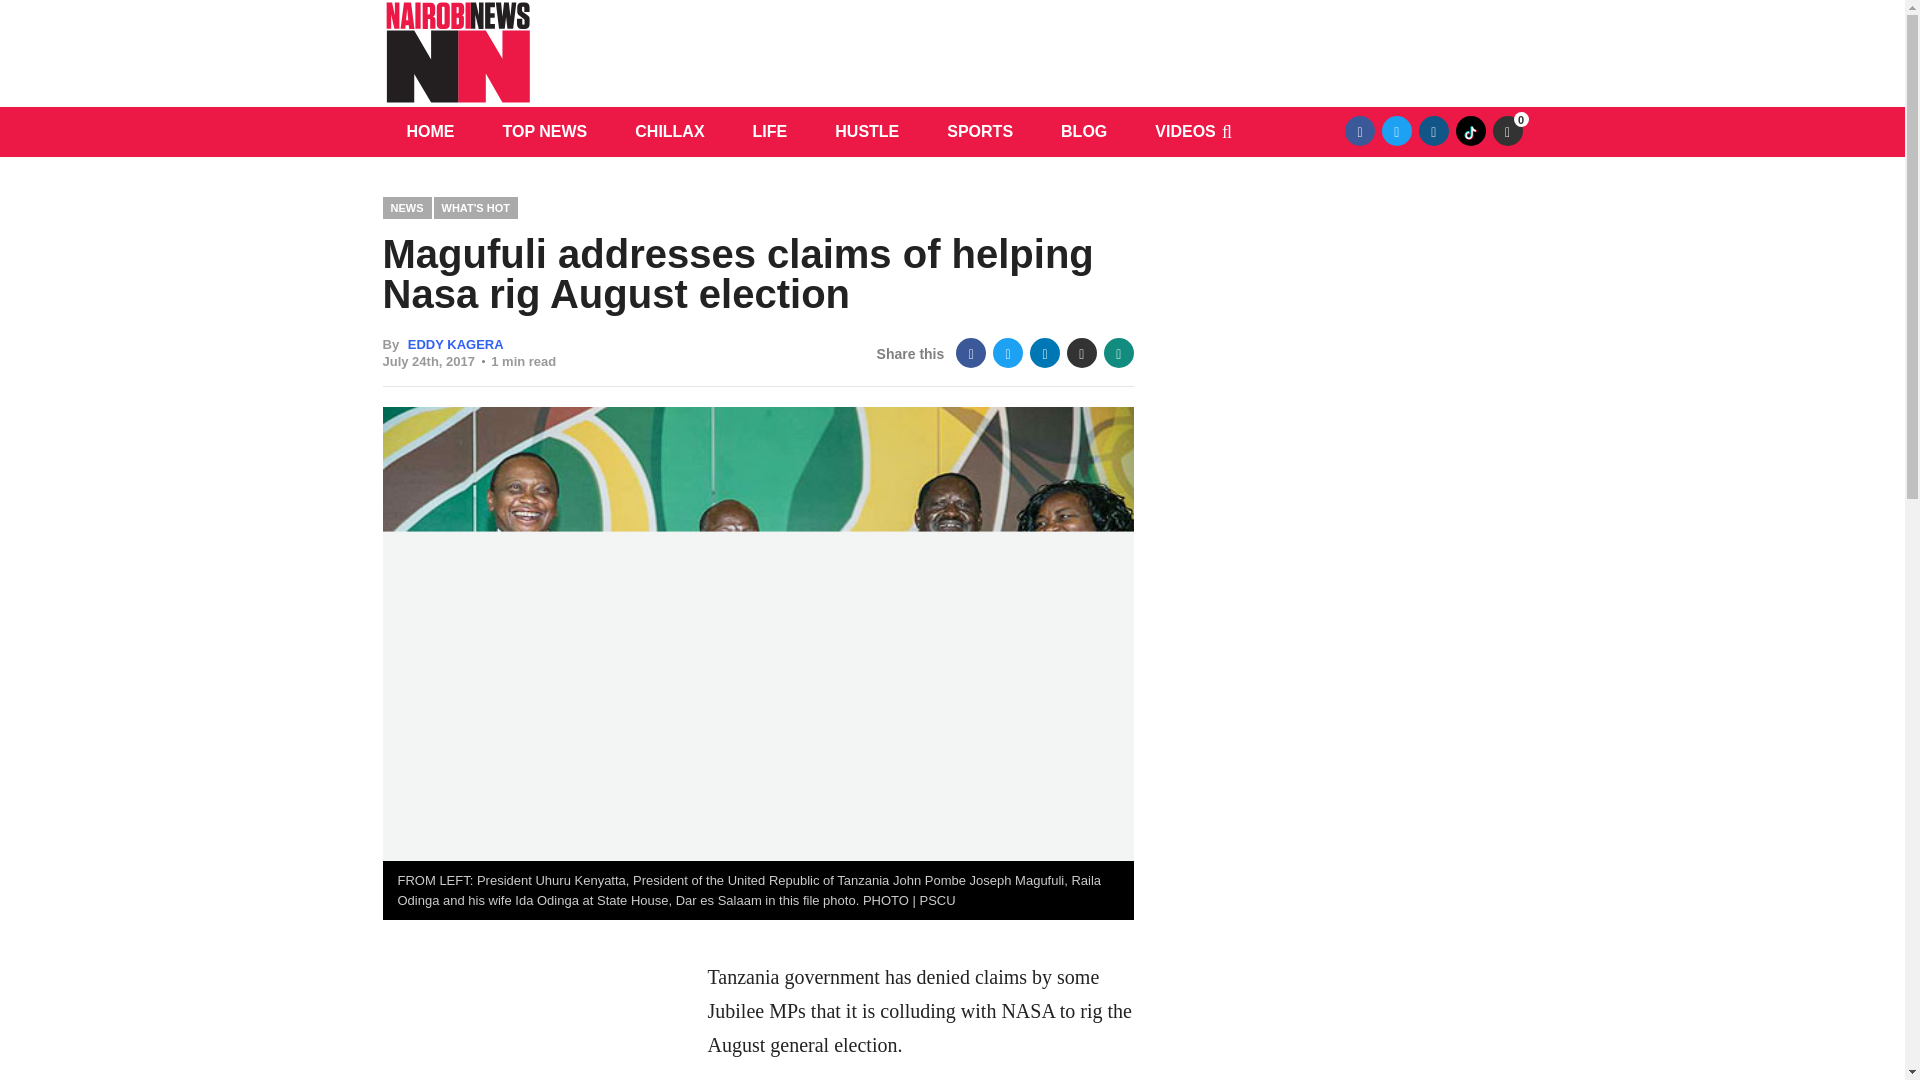 Image resolution: width=1920 pixels, height=1080 pixels. Describe the element at coordinates (770, 131) in the screenshot. I see `LIFE` at that location.